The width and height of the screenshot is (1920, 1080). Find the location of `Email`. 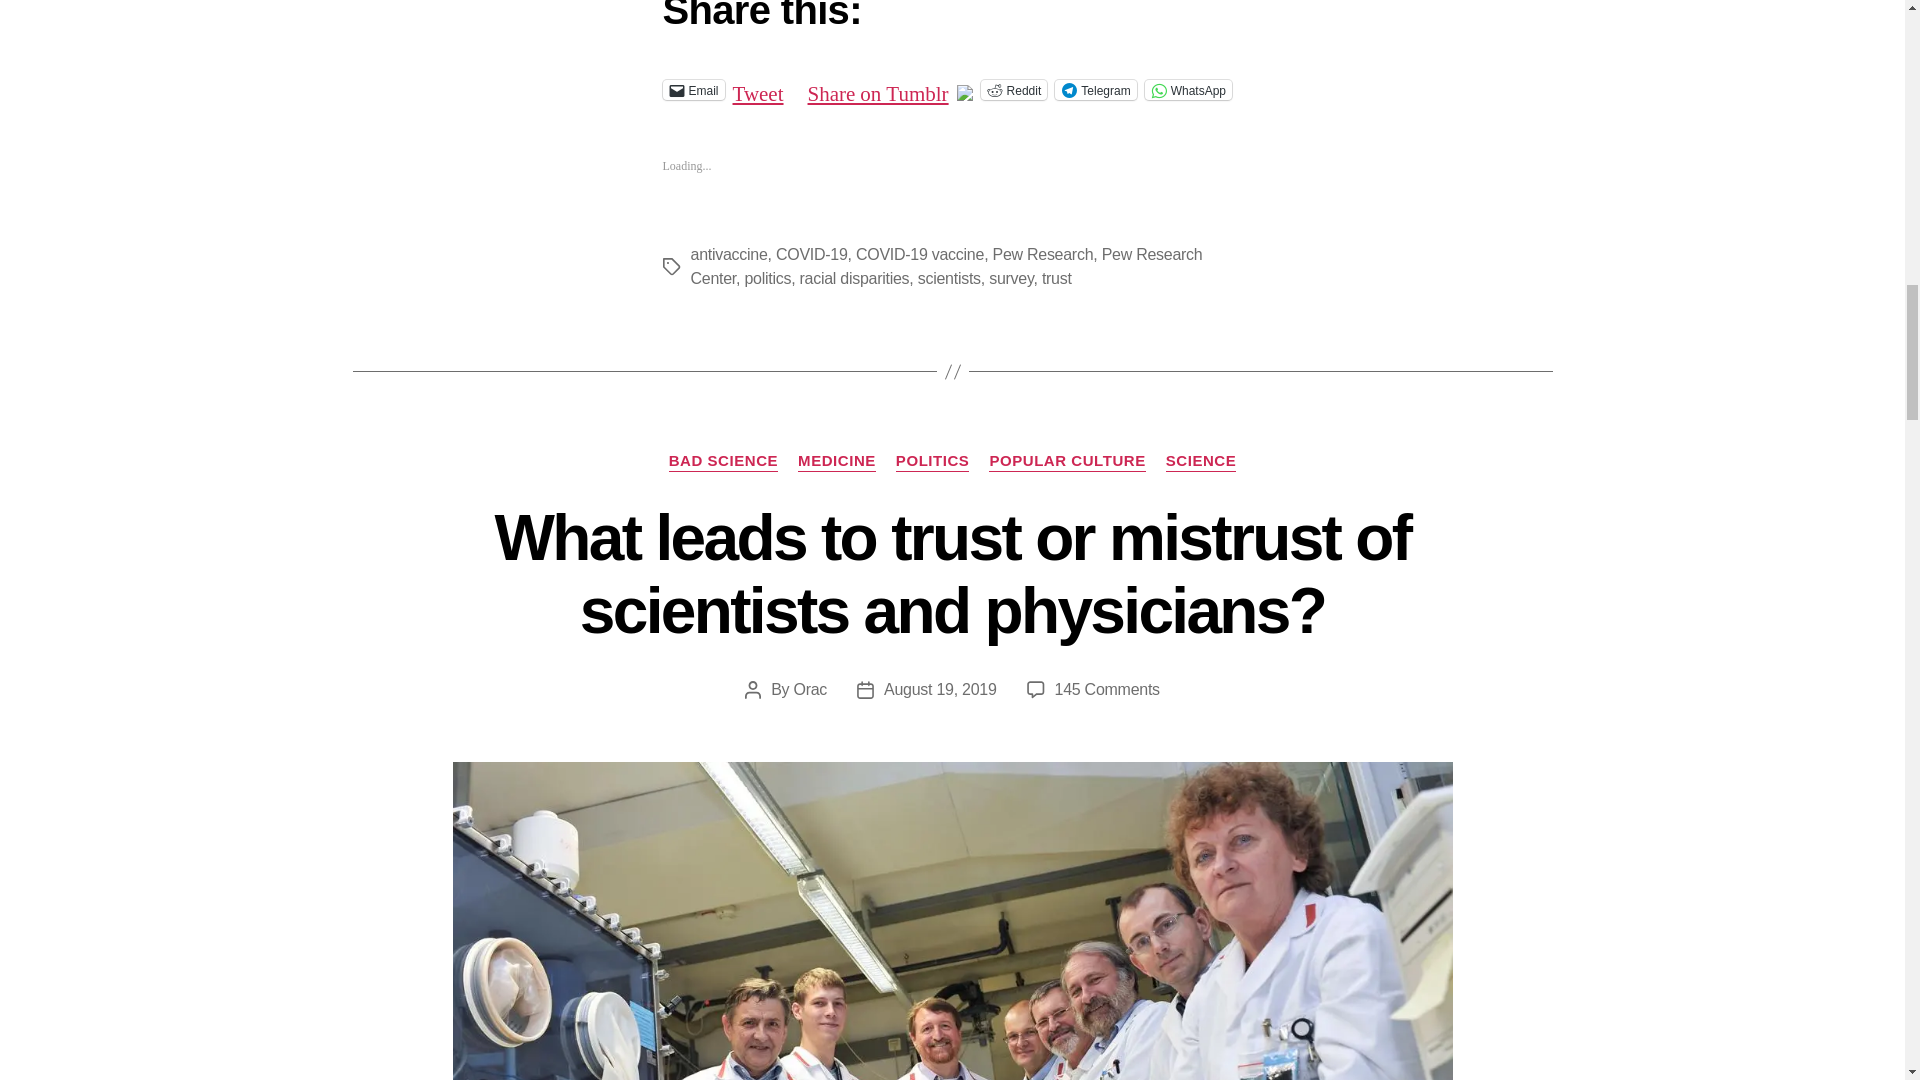

Email is located at coordinates (692, 90).